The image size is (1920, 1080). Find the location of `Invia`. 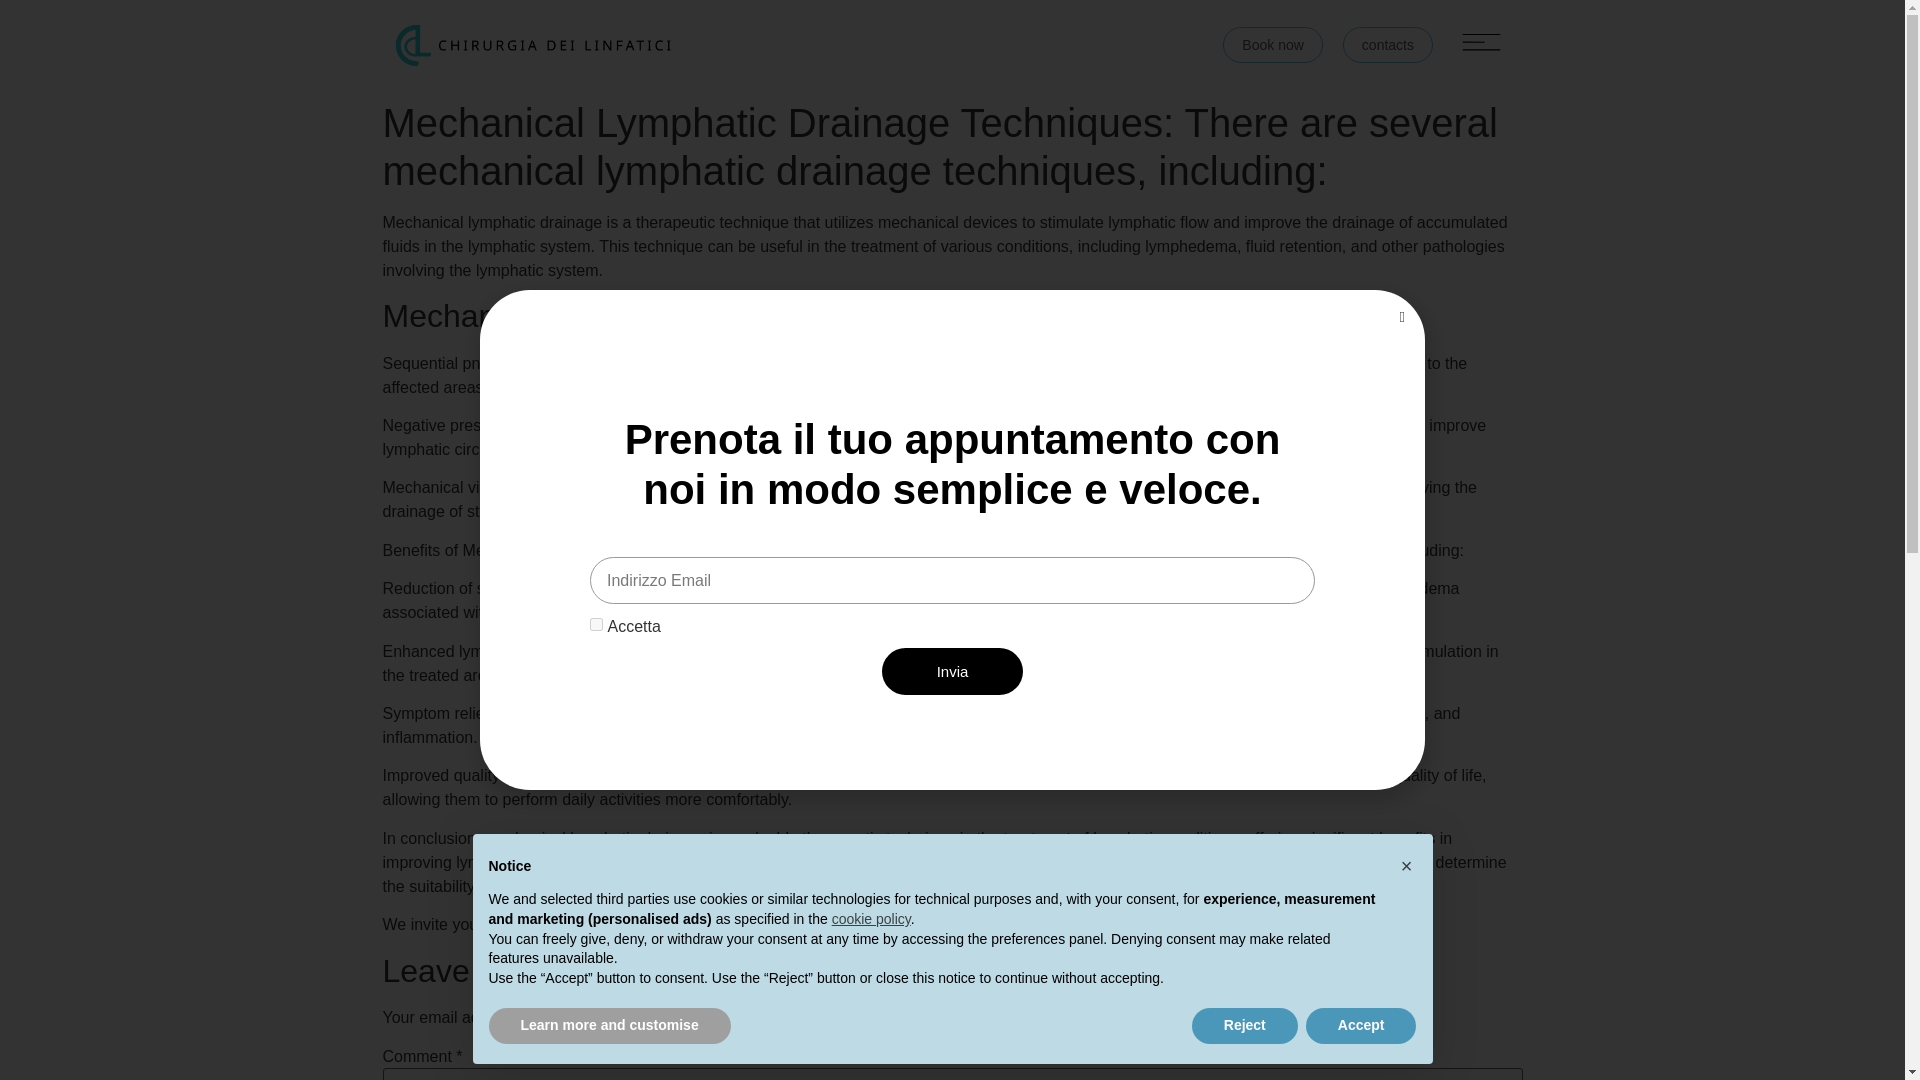

Invia is located at coordinates (952, 672).